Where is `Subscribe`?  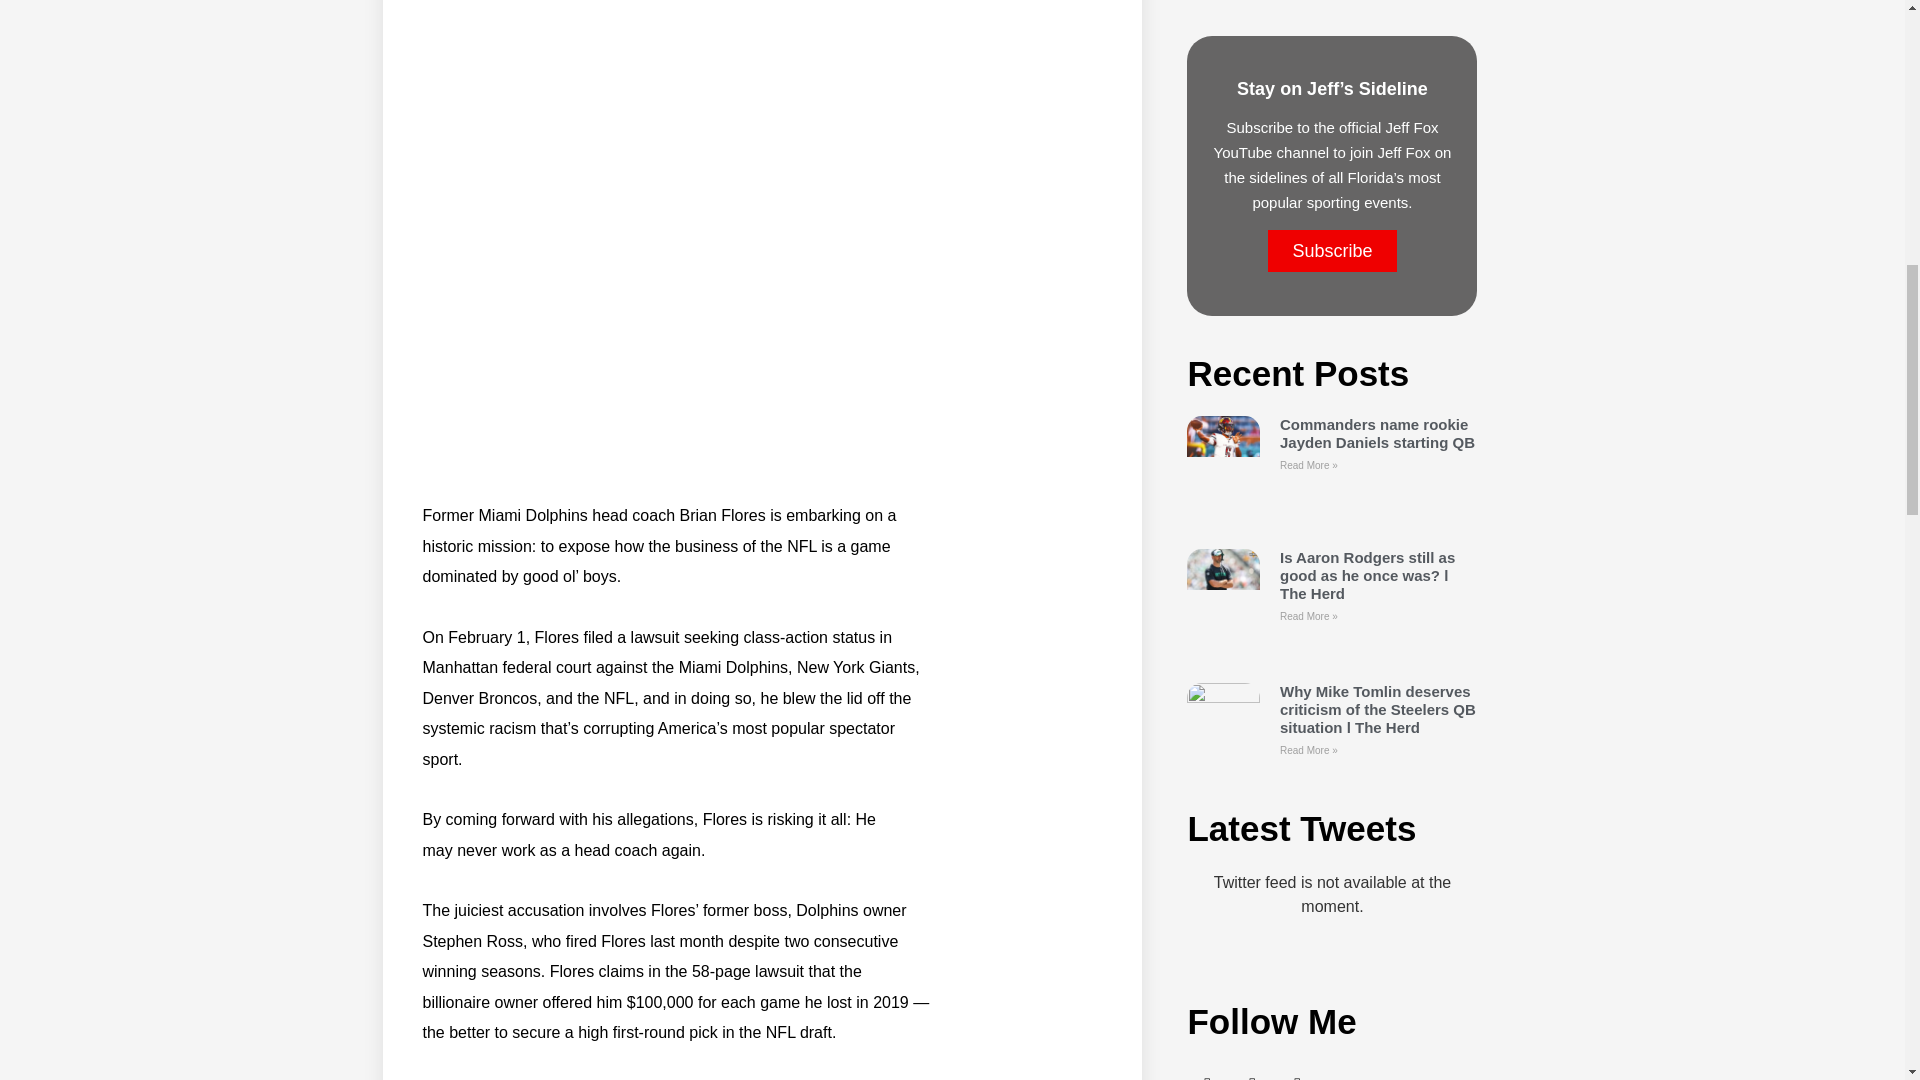
Subscribe is located at coordinates (1331, 251).